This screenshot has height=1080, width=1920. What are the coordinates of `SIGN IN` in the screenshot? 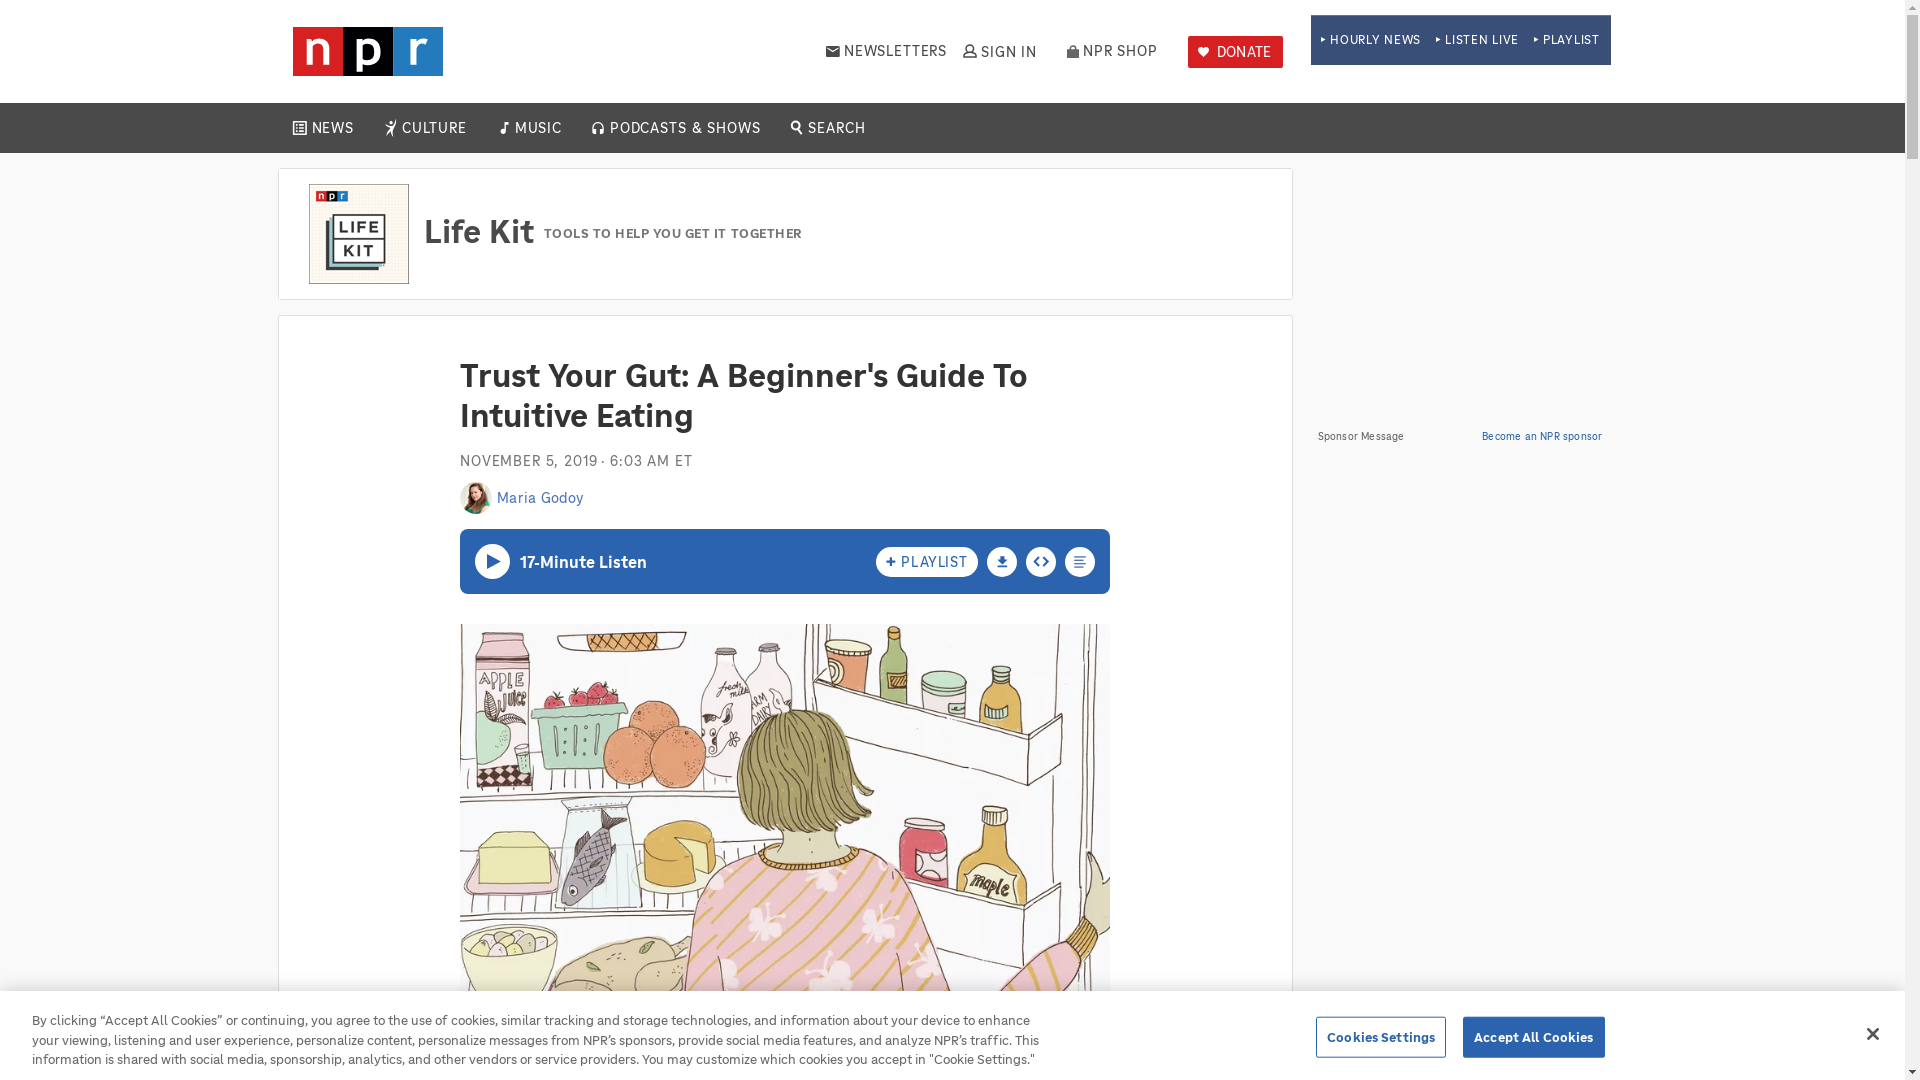 It's located at (998, 51).